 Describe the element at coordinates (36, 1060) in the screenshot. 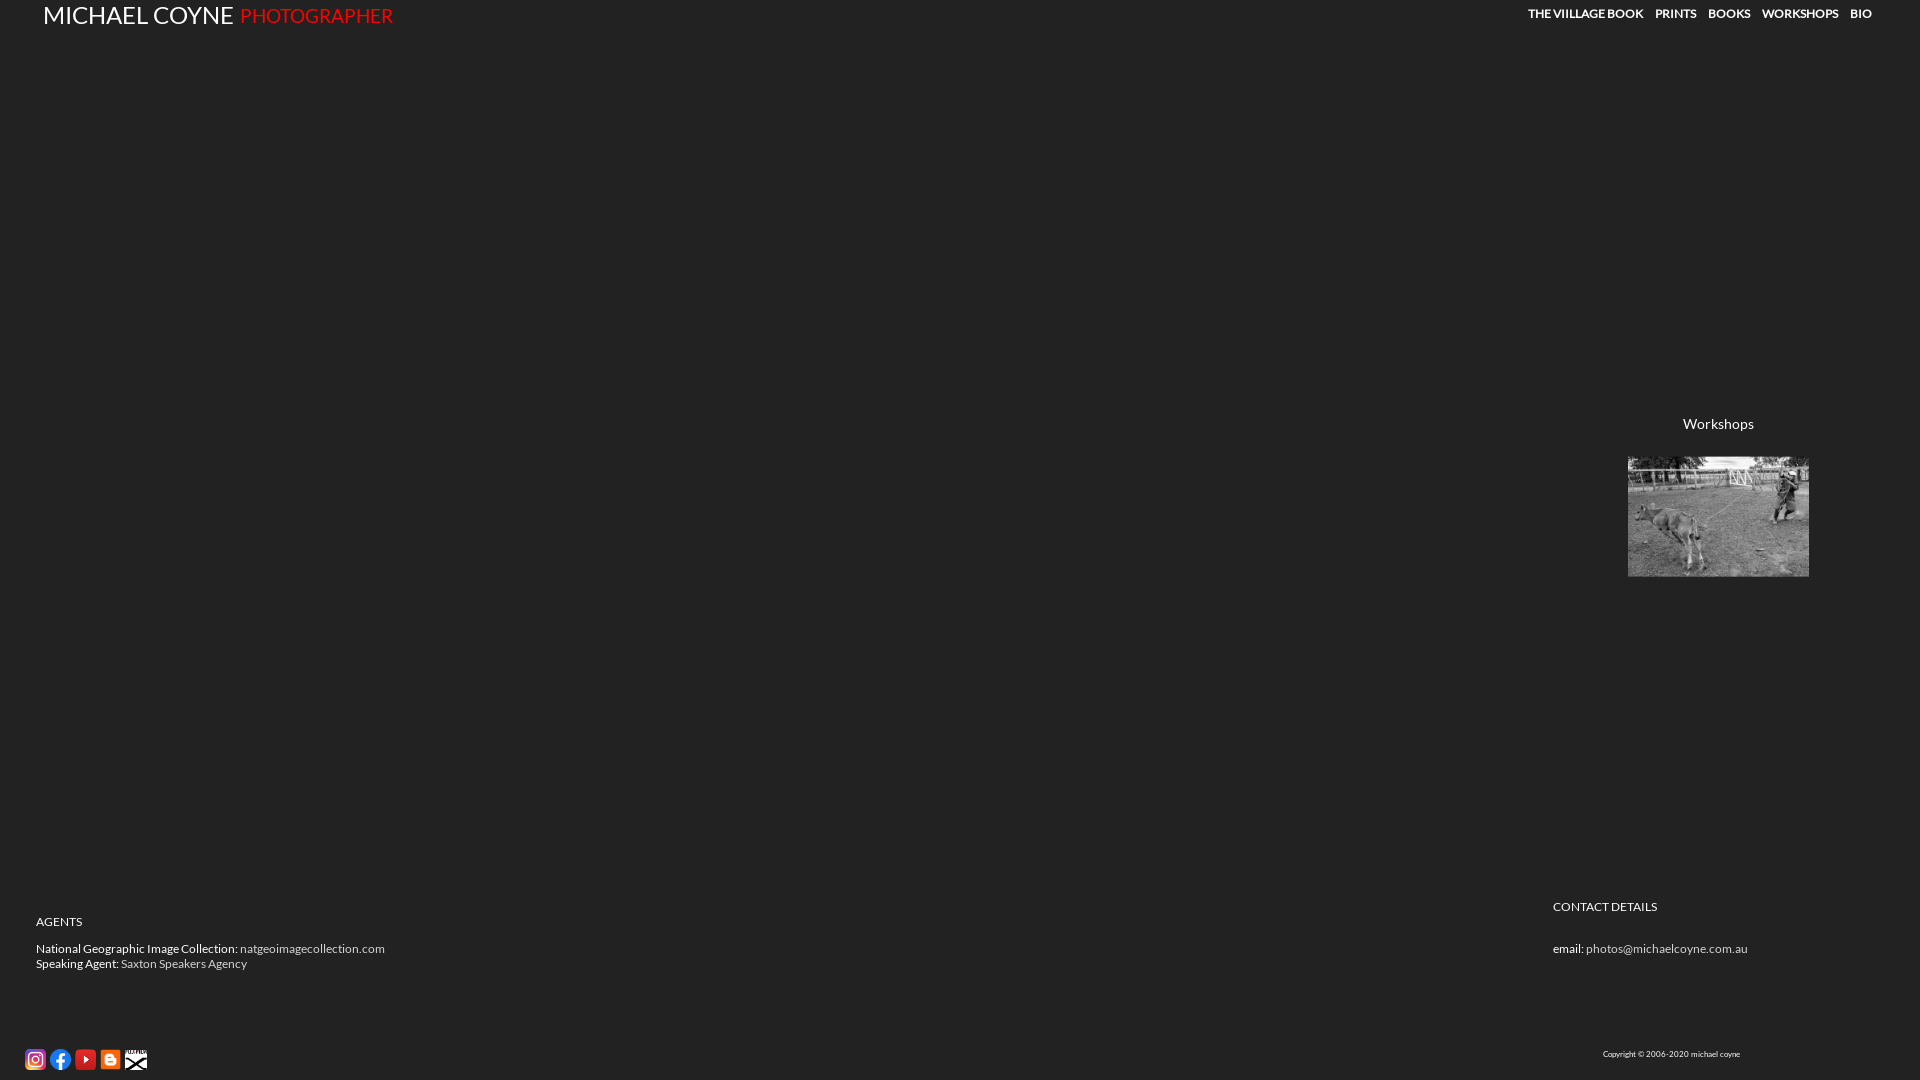

I see `instagram` at that location.